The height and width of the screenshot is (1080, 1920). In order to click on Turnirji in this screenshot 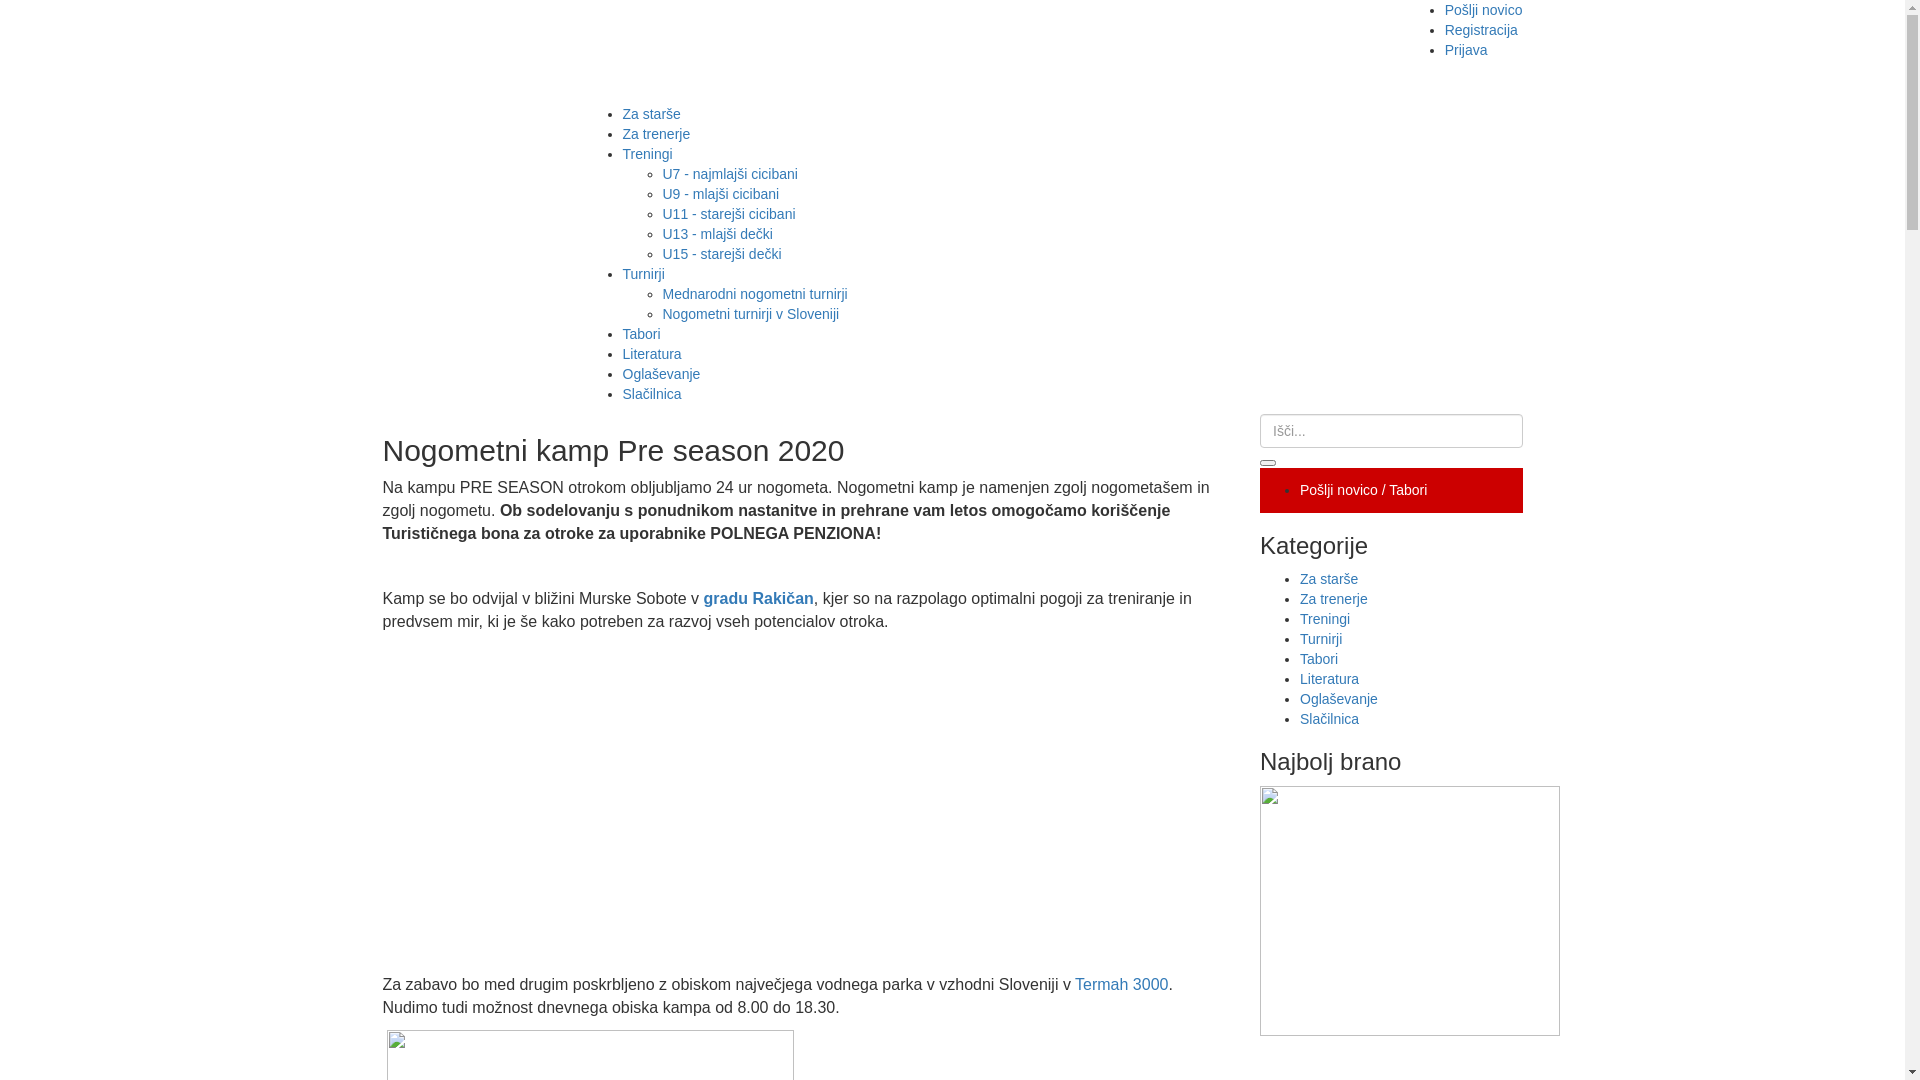, I will do `click(1321, 639)`.